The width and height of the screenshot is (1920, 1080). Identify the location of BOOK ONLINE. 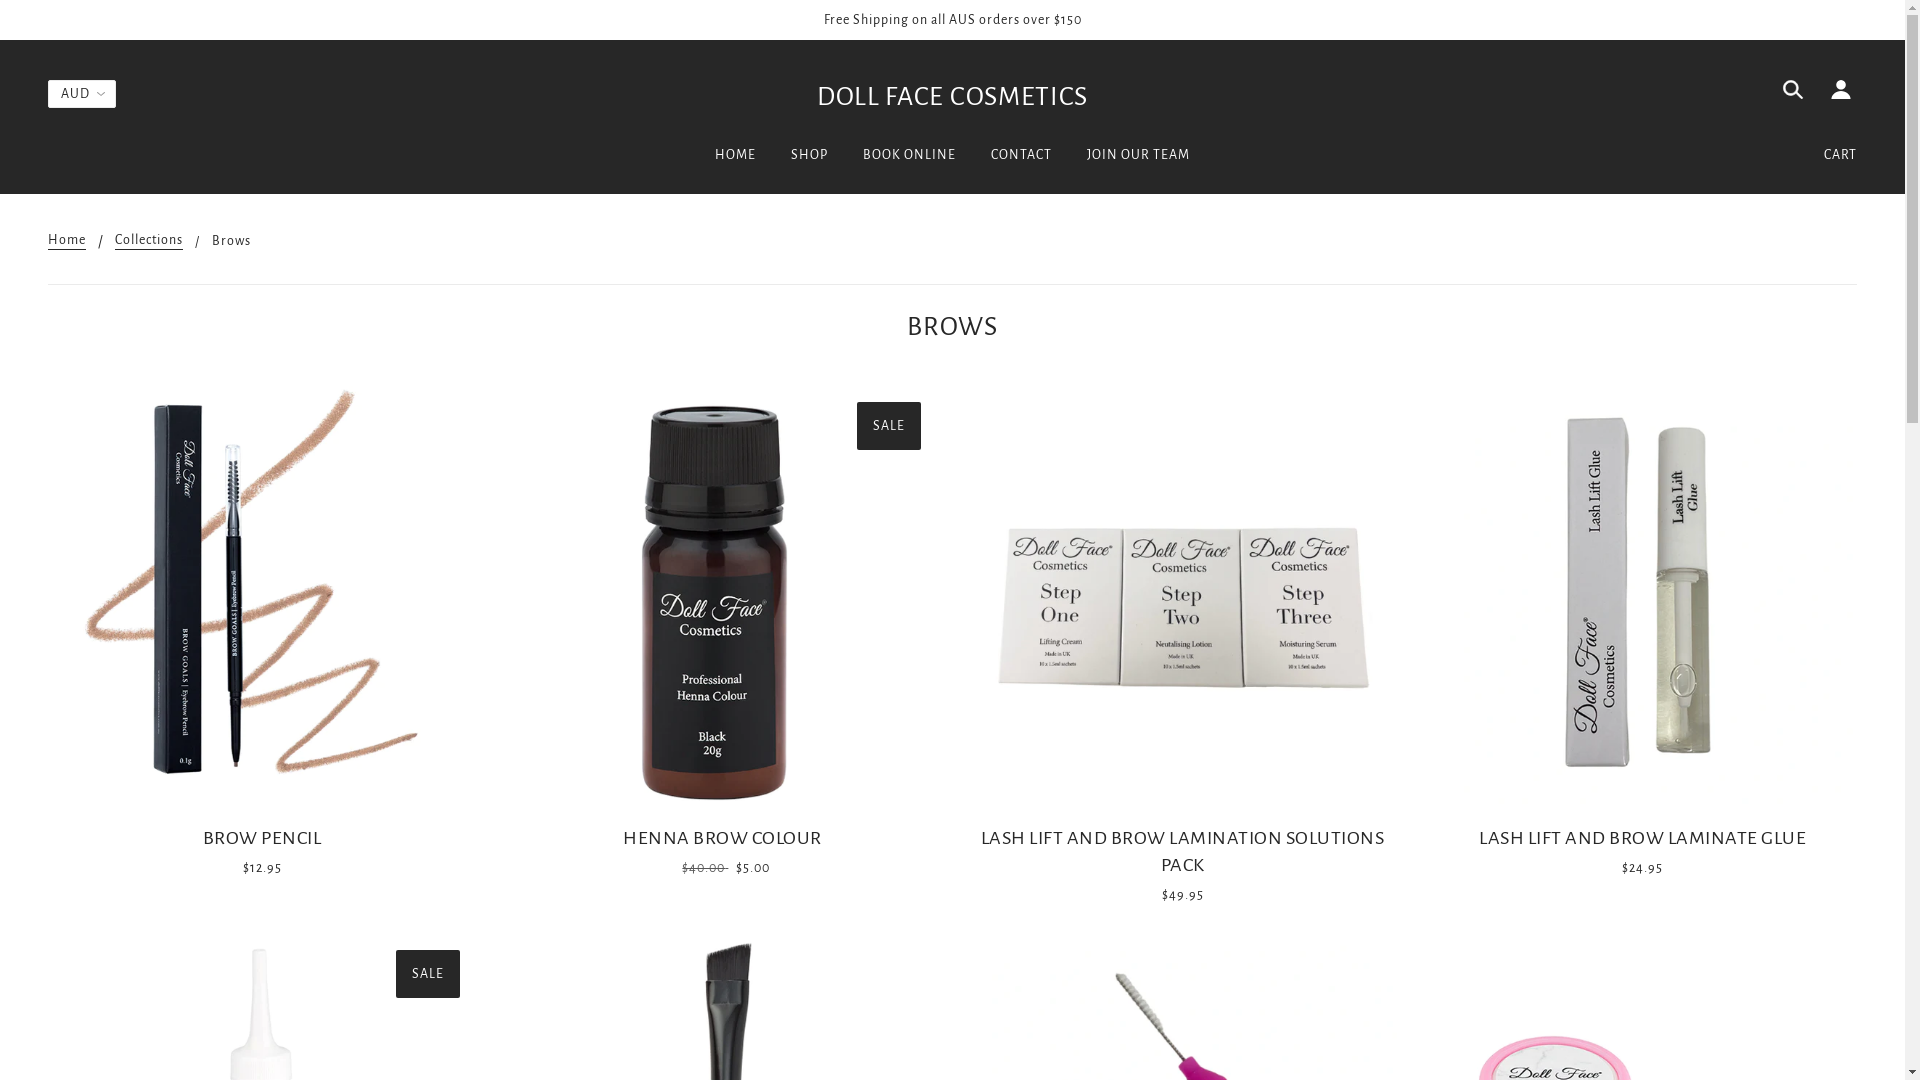
(910, 163).